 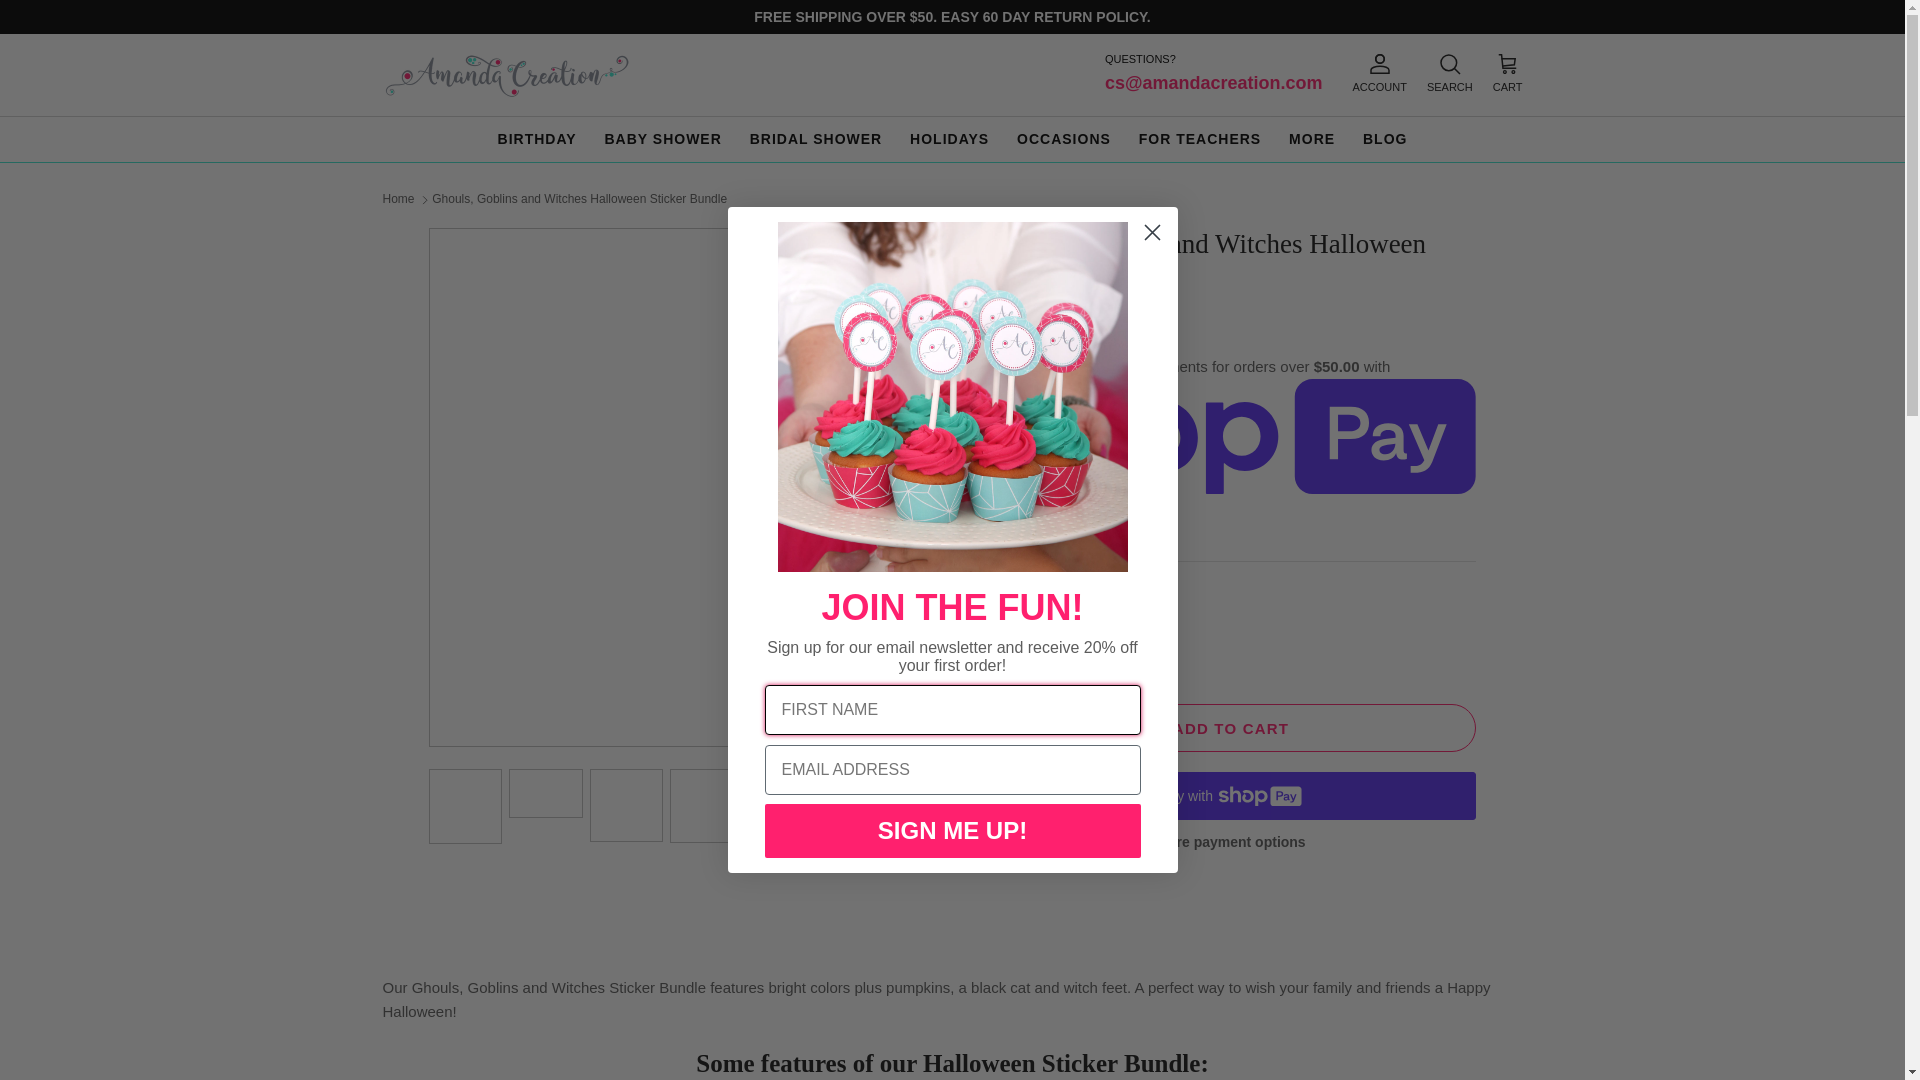 I want to click on RIGHT, so click(x=920, y=488).